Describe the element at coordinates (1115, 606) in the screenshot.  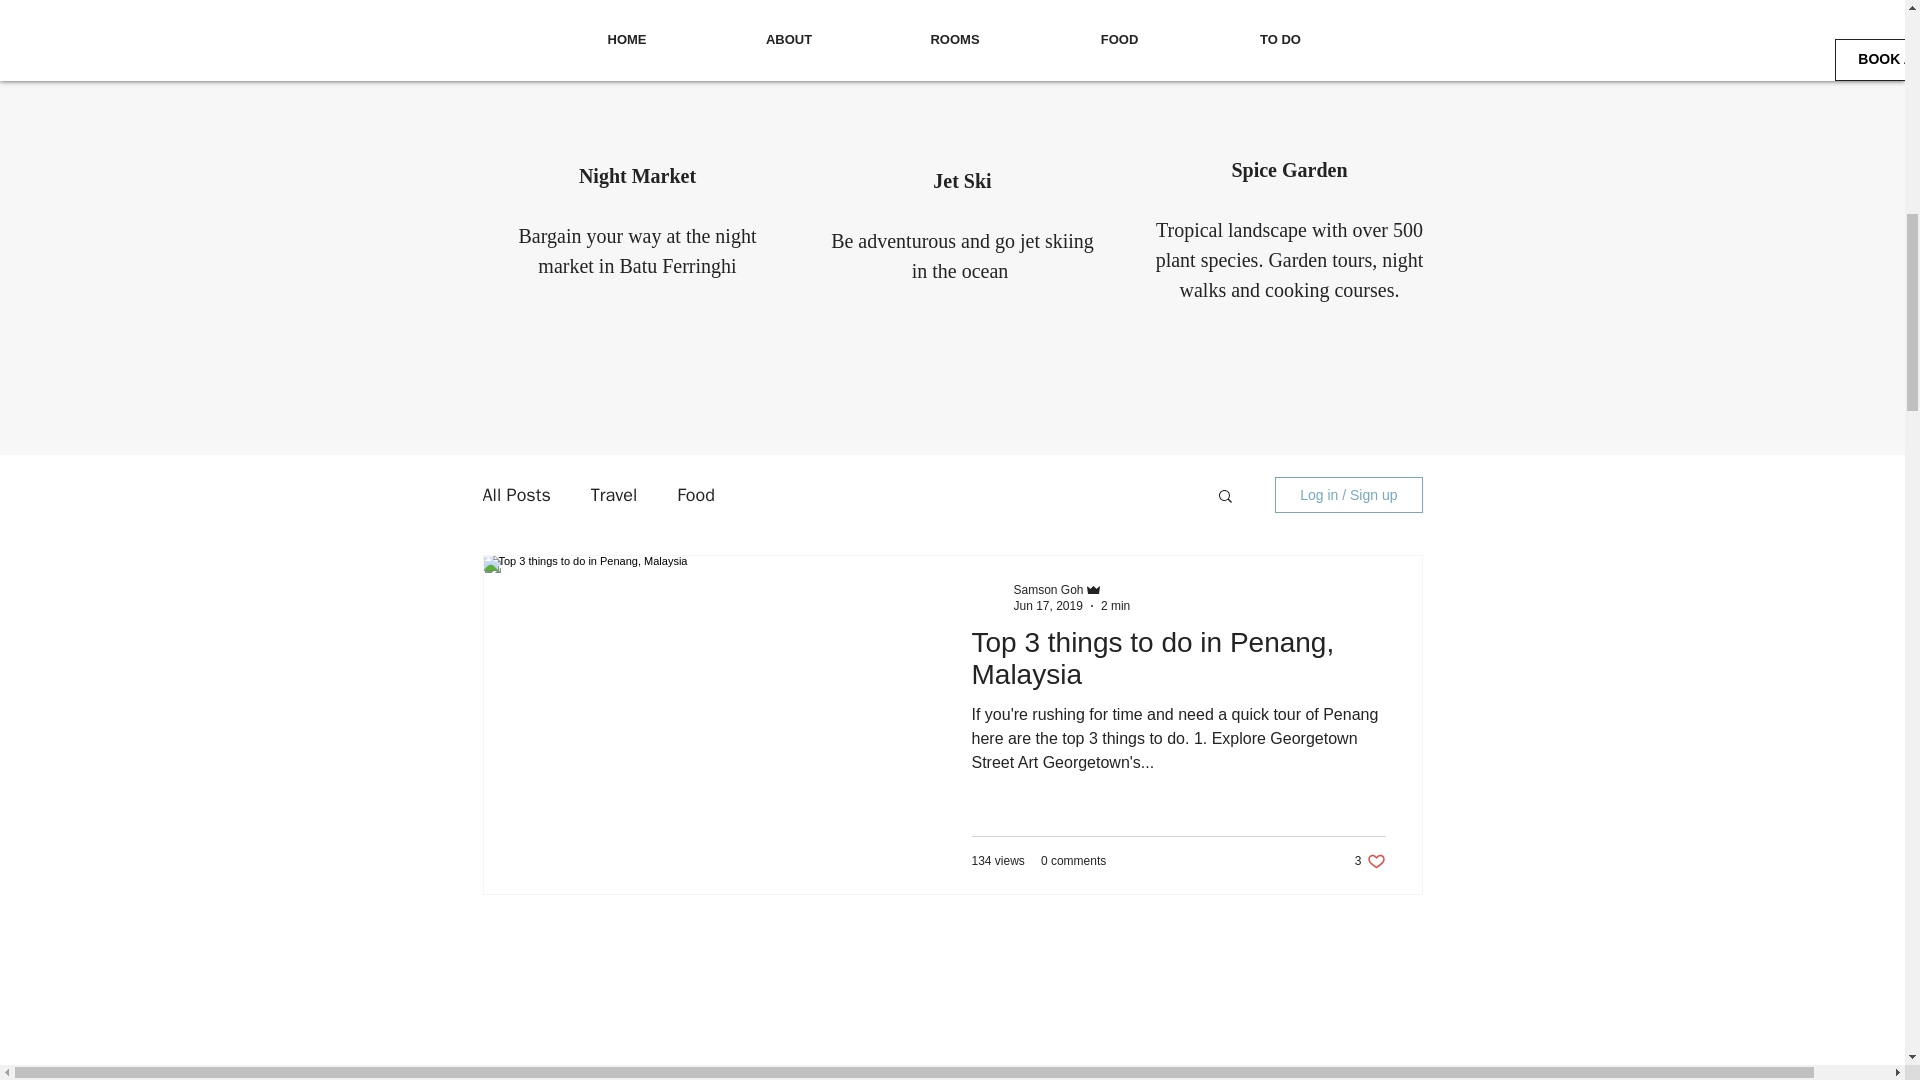
I see `2 min` at that location.